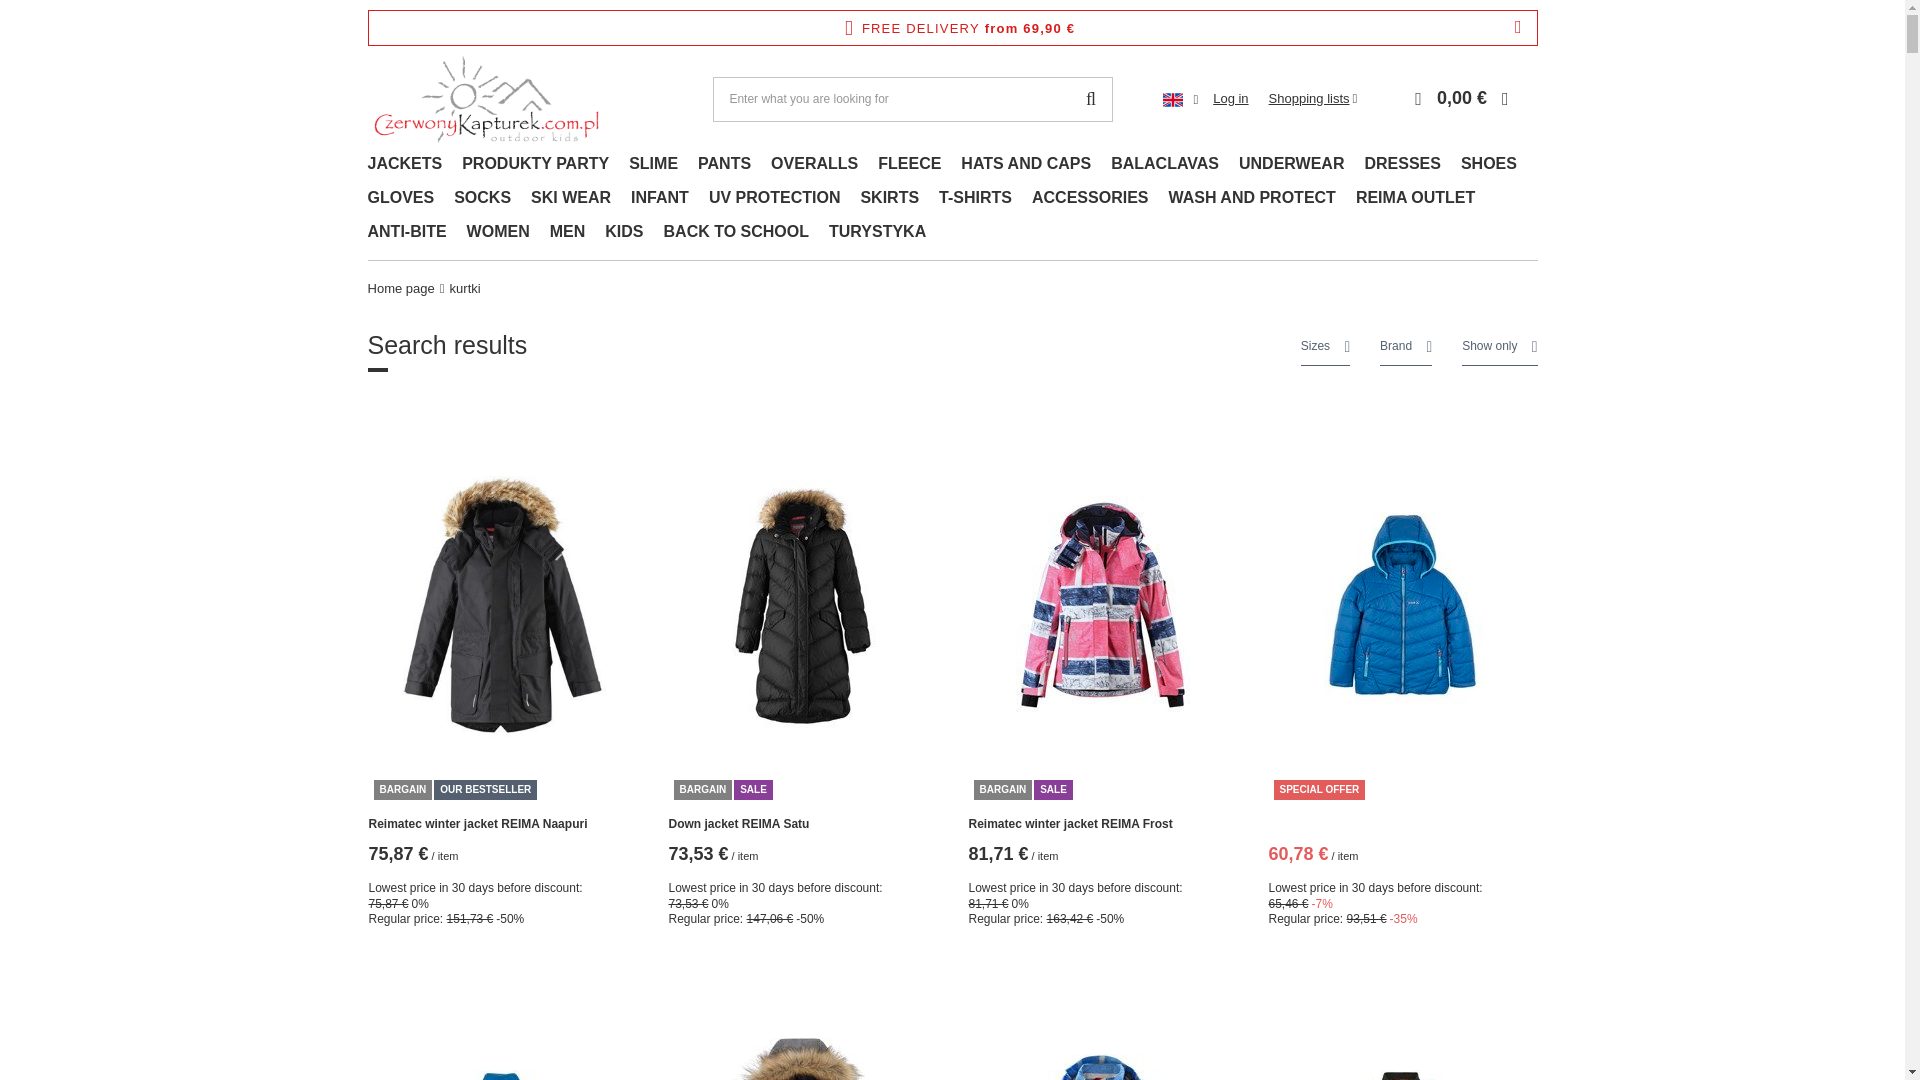  I want to click on JACKETS, so click(405, 166).